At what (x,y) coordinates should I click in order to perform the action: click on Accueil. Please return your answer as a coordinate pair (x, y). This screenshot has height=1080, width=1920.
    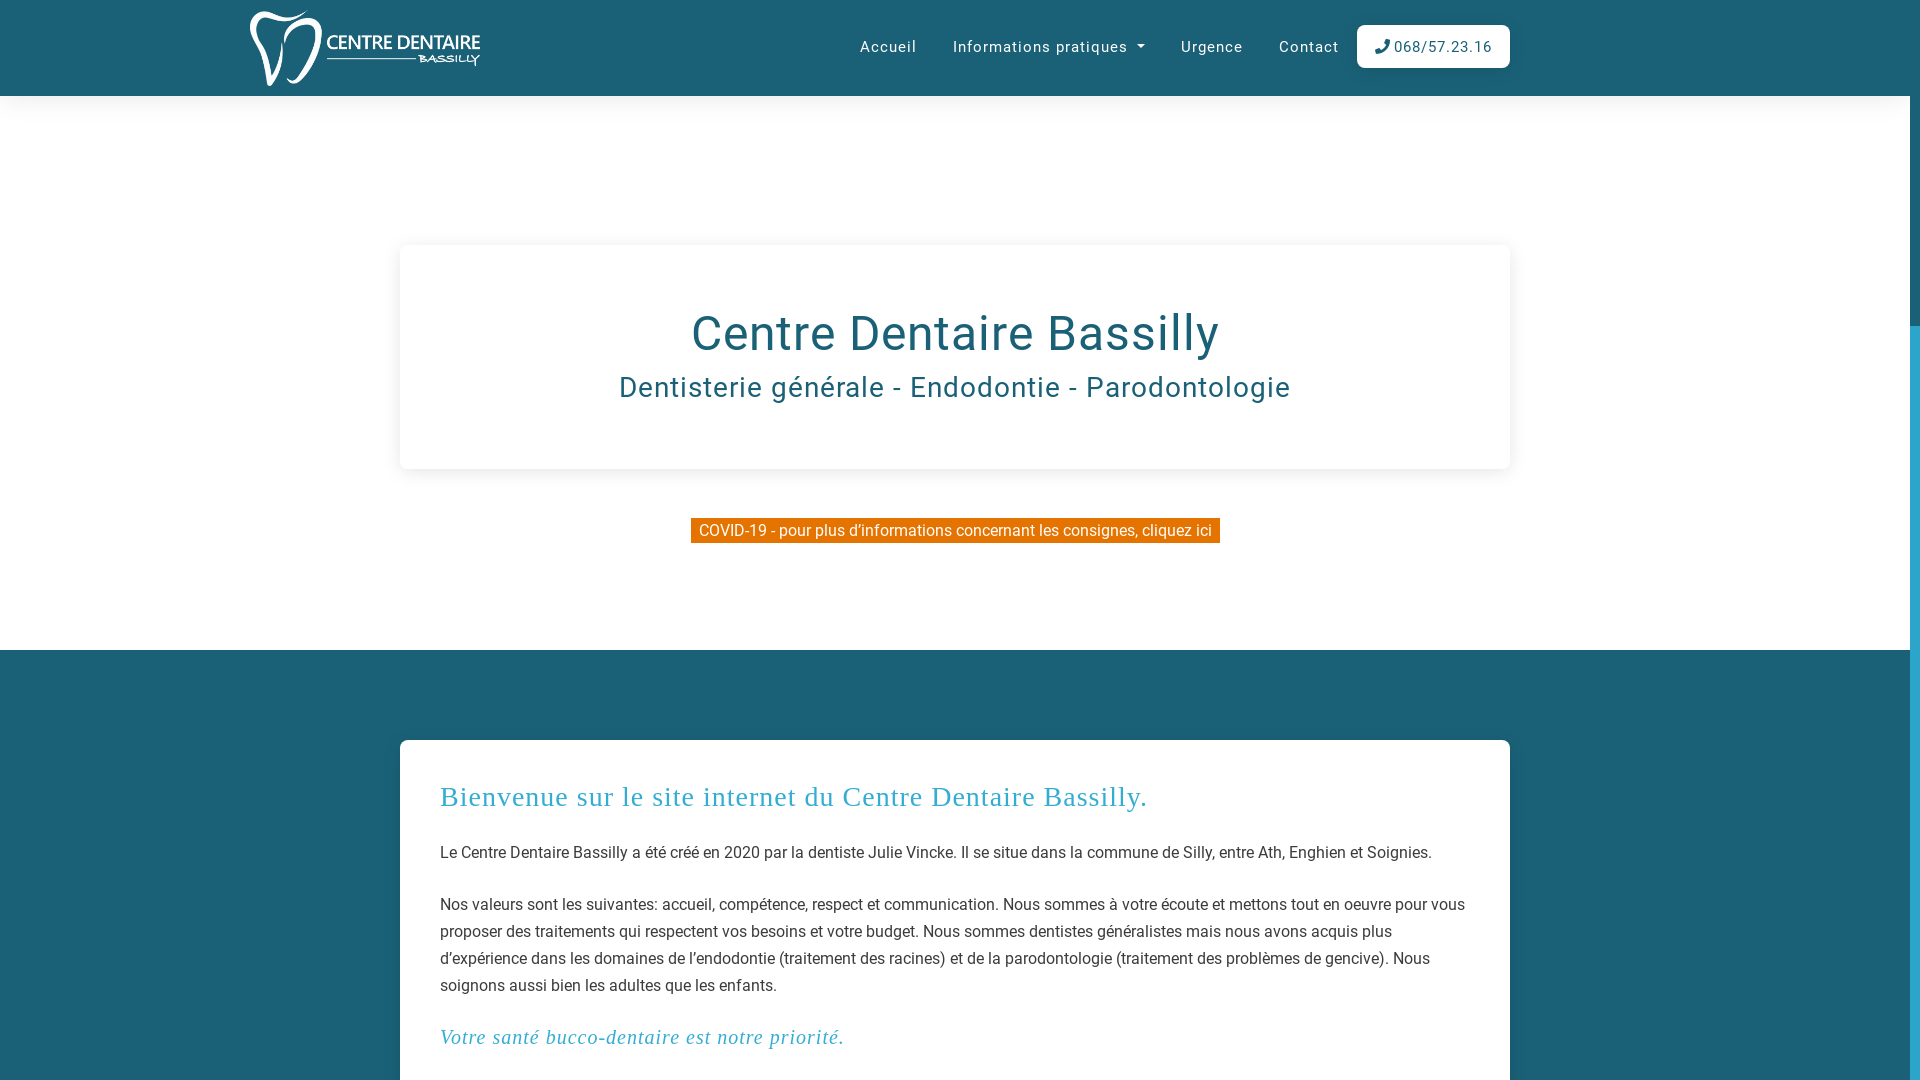
    Looking at the image, I should click on (888, 48).